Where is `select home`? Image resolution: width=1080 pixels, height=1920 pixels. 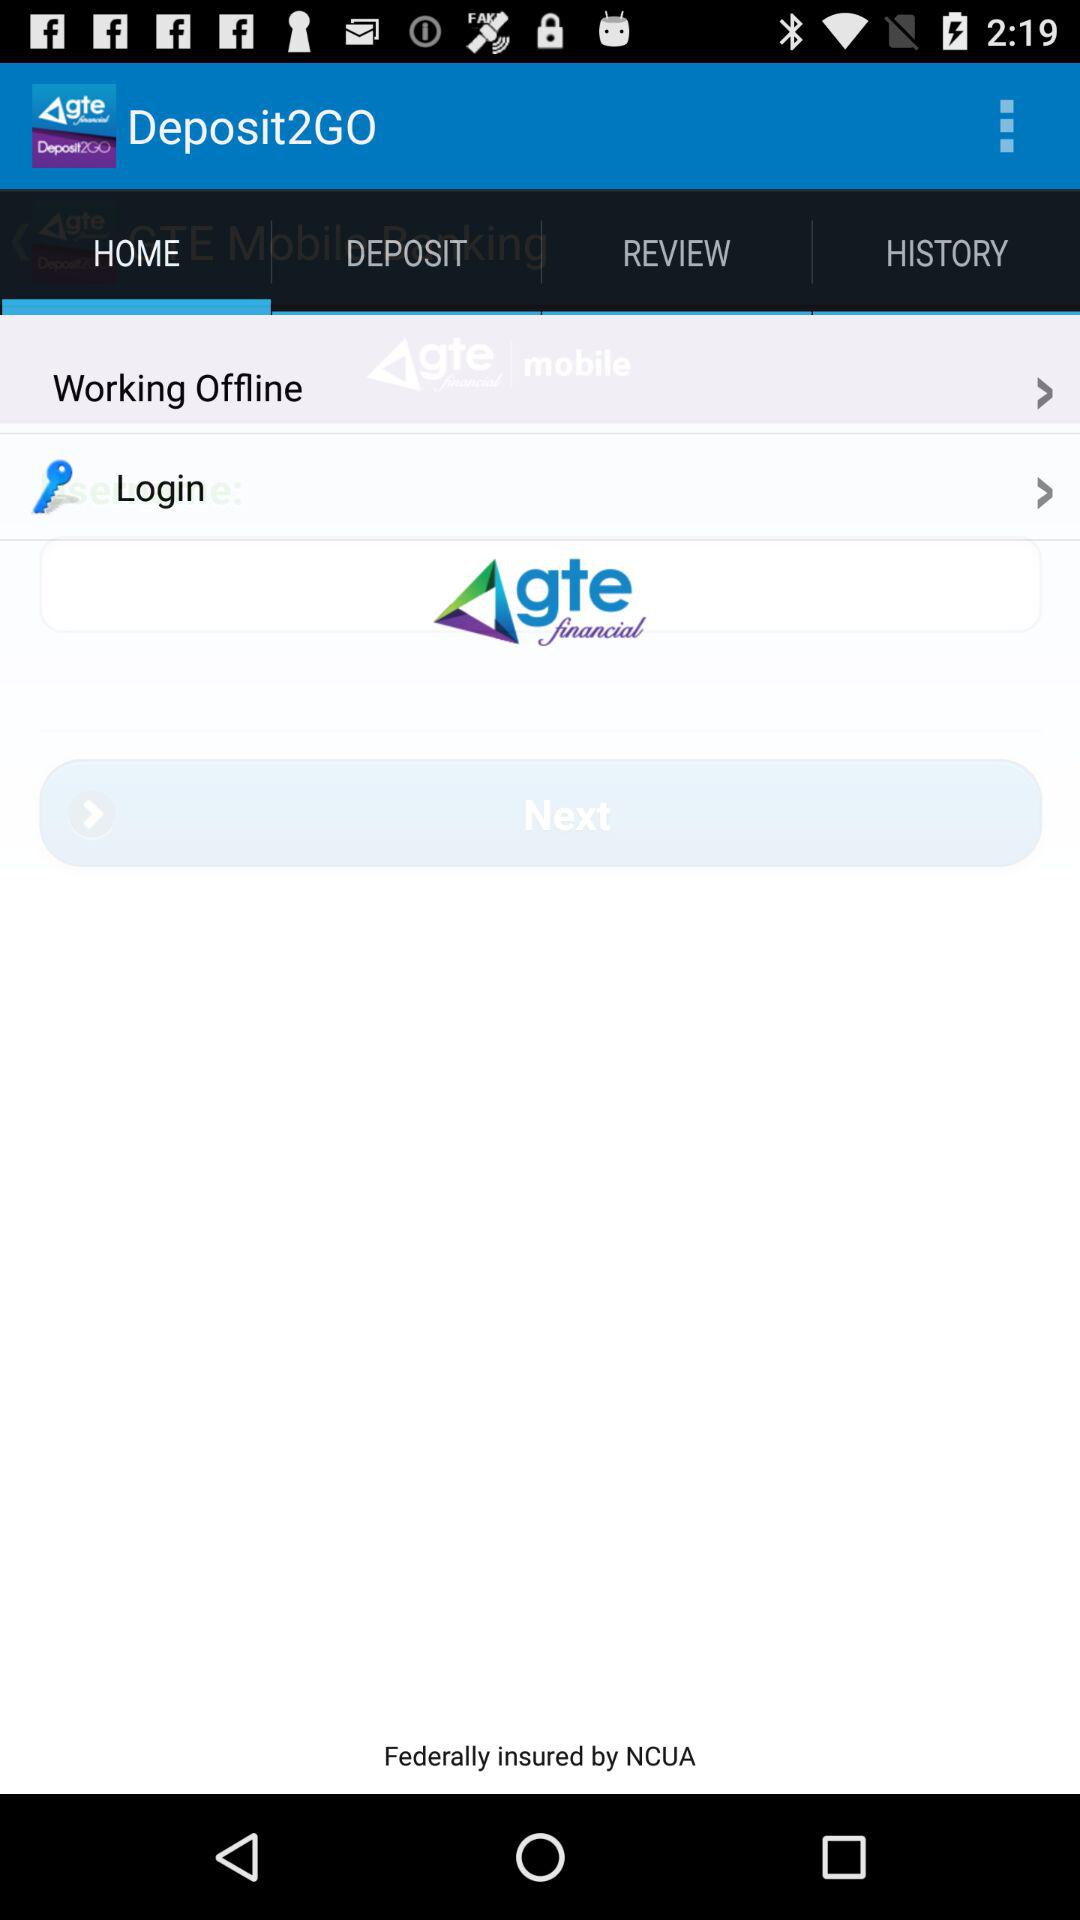
select home is located at coordinates (136, 251).